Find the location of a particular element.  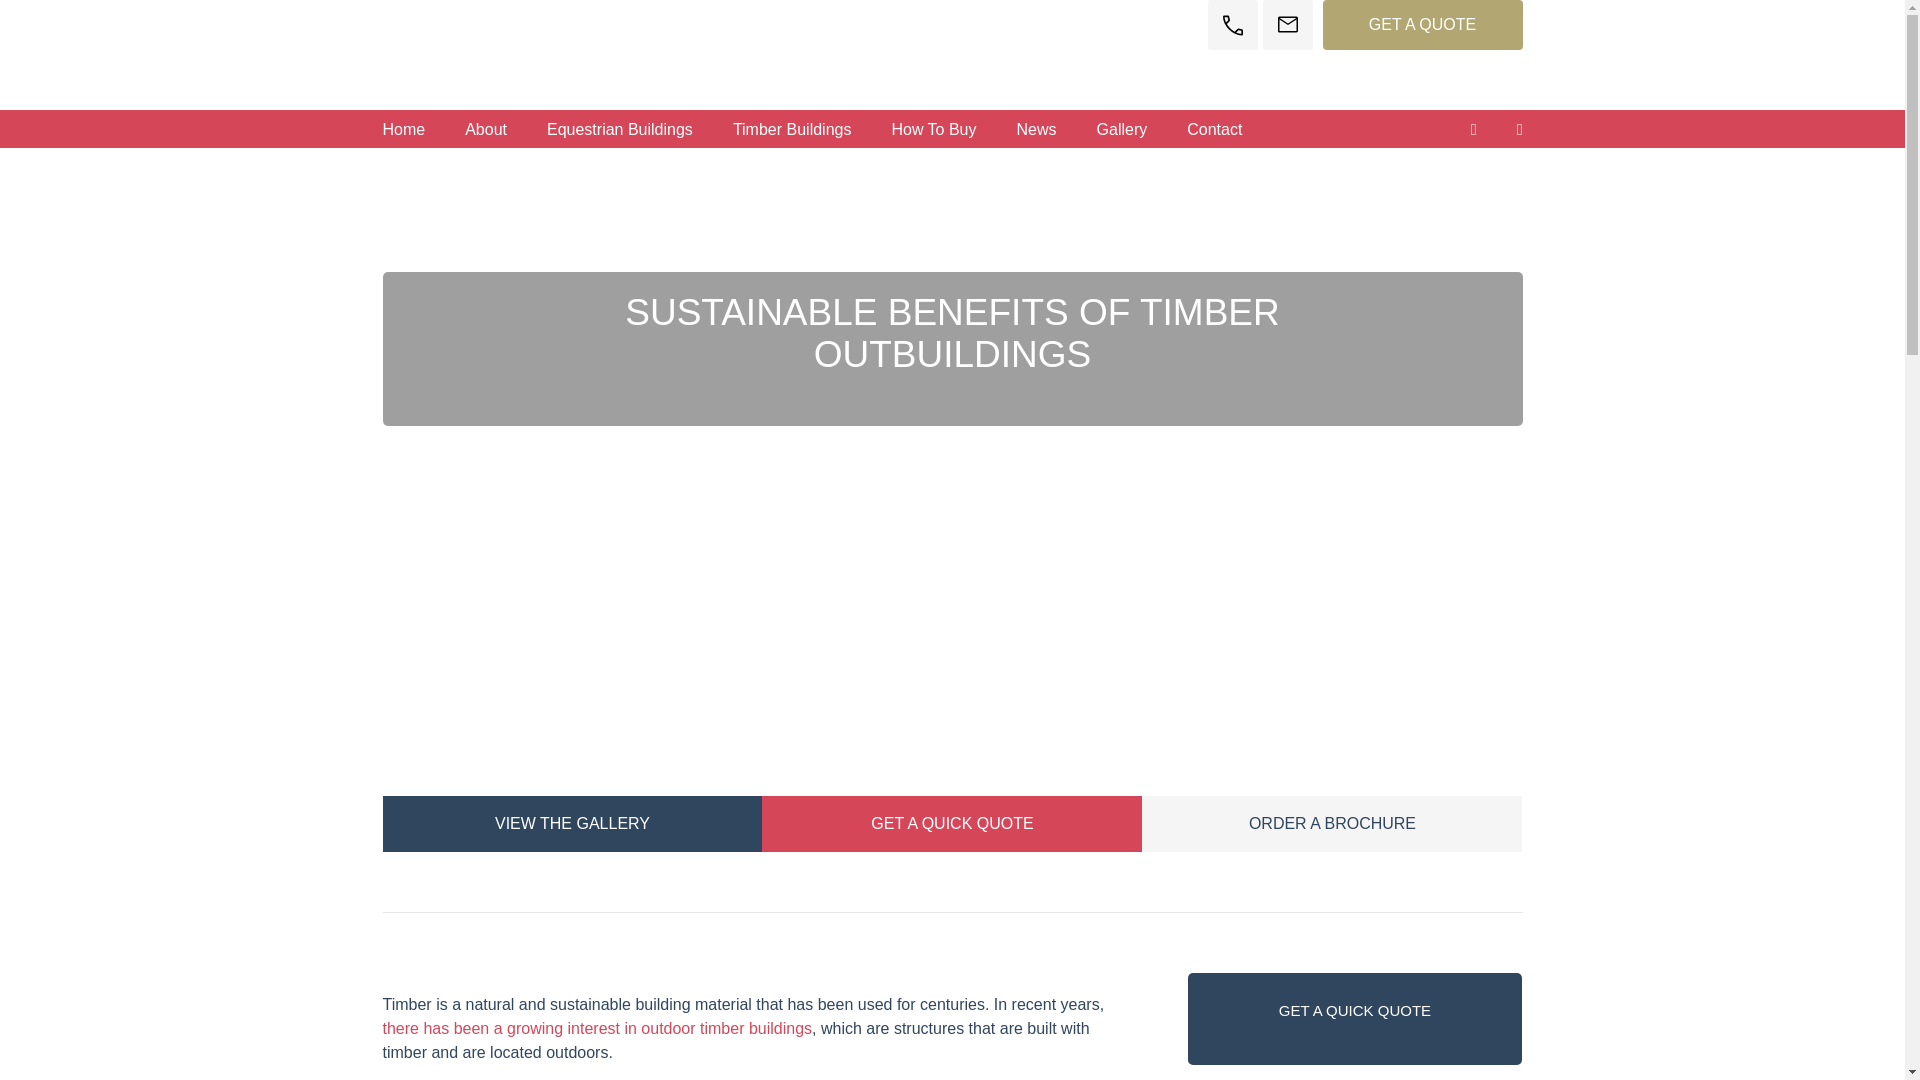

Home is located at coordinates (404, 130).